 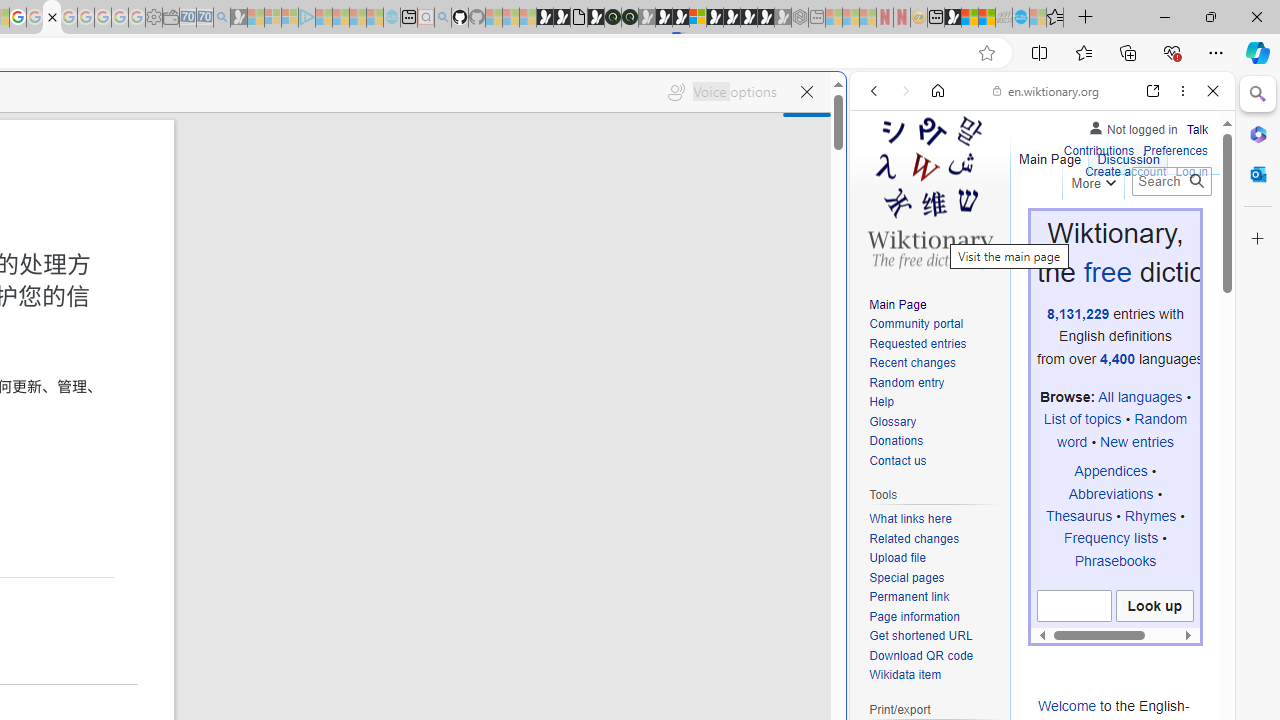 I want to click on free, so click(x=1106, y=272).